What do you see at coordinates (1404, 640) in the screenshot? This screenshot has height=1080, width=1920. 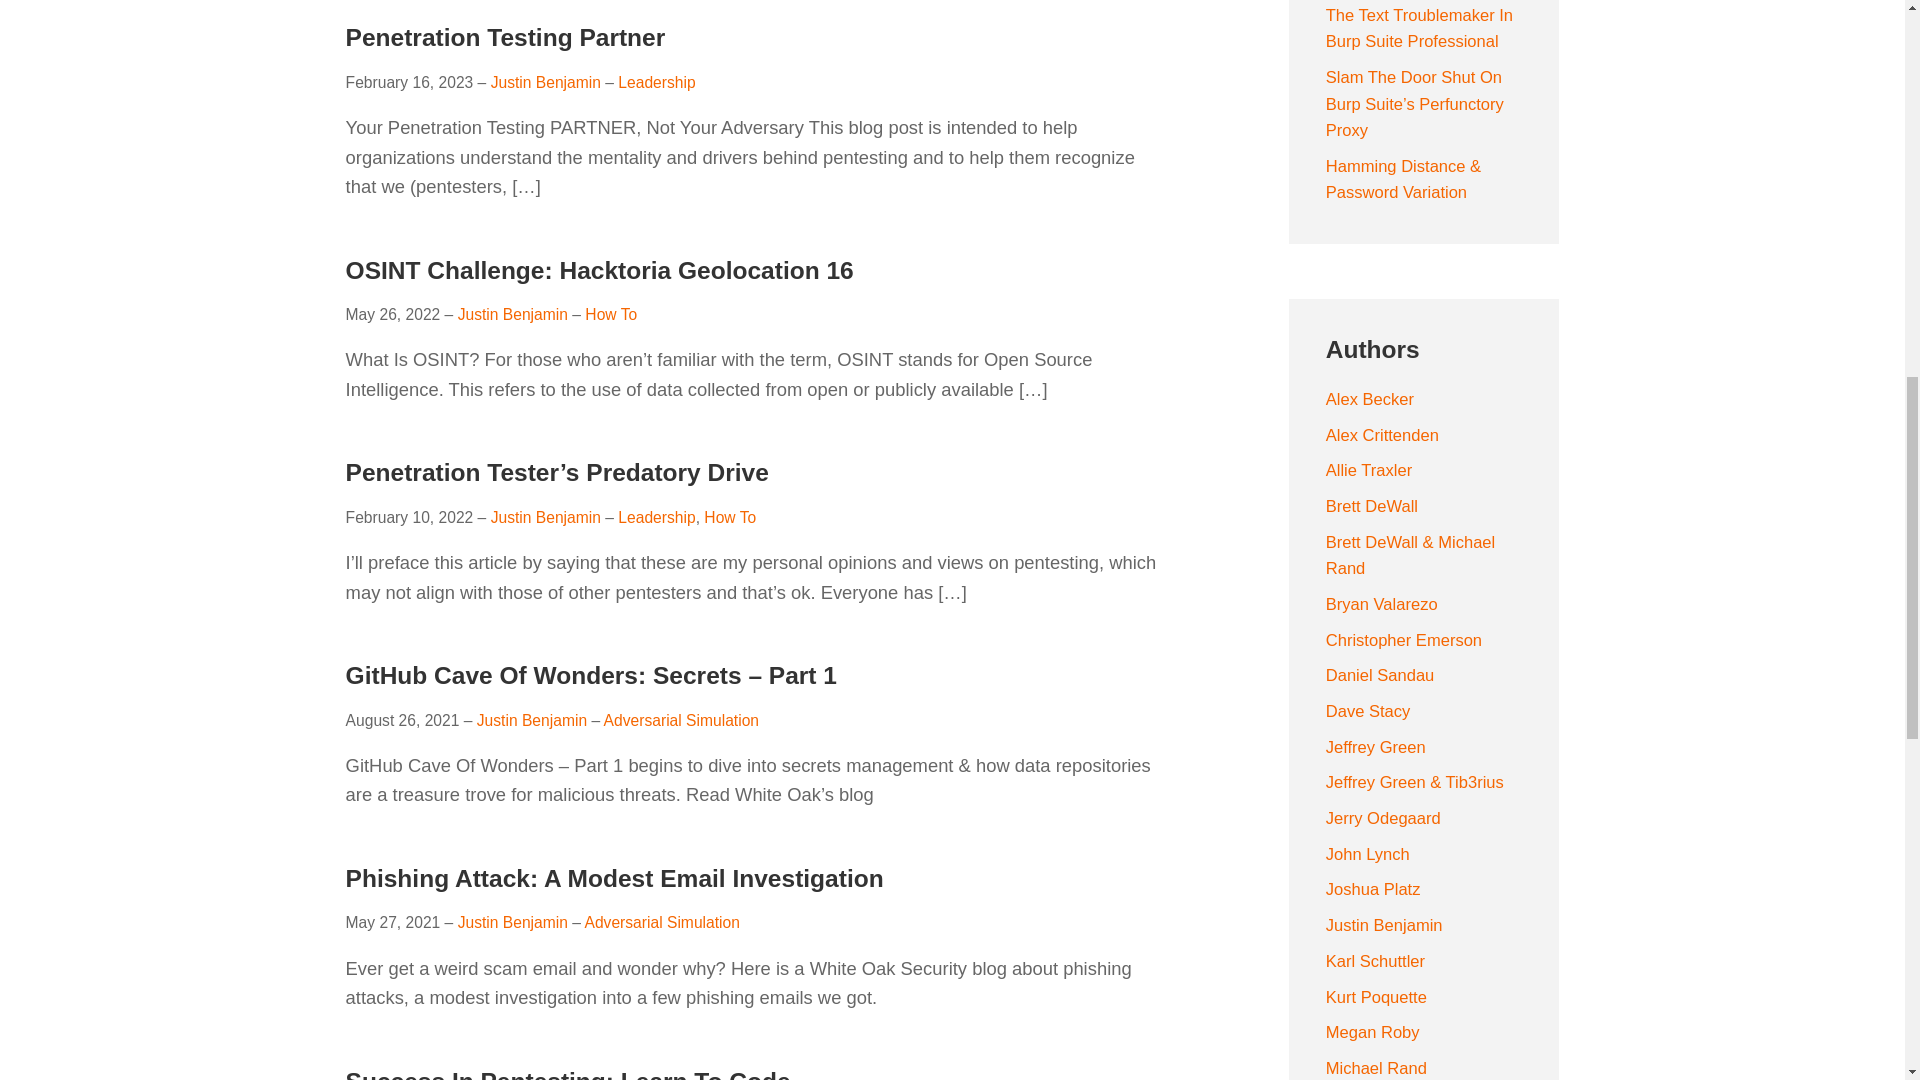 I see `Posts by Christopher Emerson` at bounding box center [1404, 640].